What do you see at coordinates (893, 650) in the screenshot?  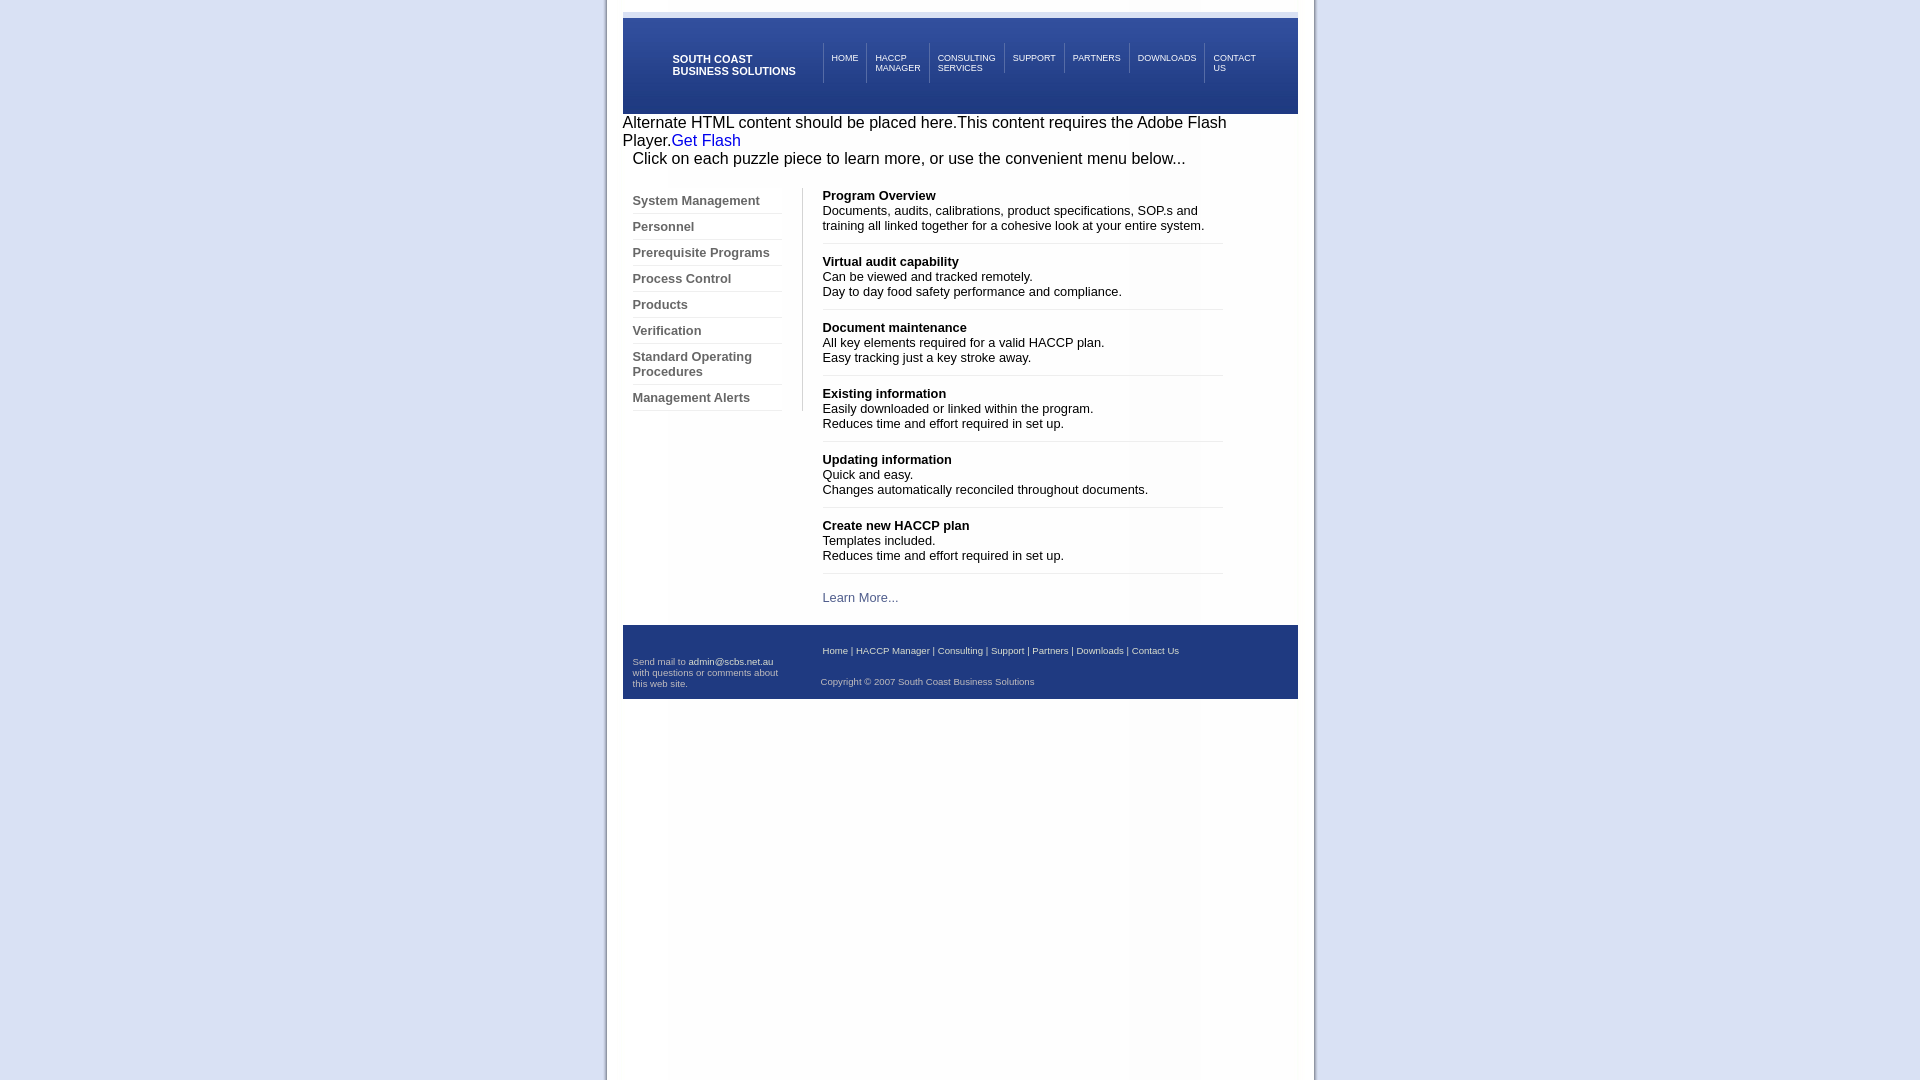 I see `HACCP Manager` at bounding box center [893, 650].